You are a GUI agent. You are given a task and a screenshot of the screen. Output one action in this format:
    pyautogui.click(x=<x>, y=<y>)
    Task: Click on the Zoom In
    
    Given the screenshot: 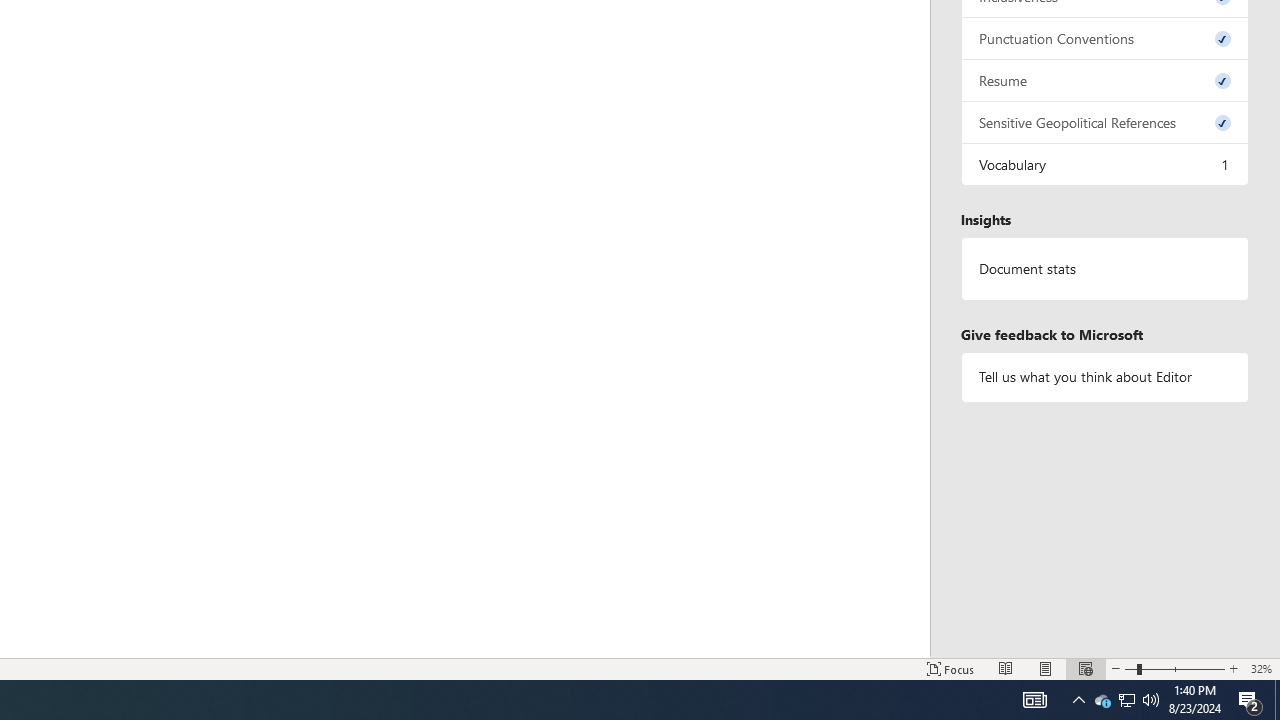 What is the action you would take?
    pyautogui.click(x=1233, y=668)
    